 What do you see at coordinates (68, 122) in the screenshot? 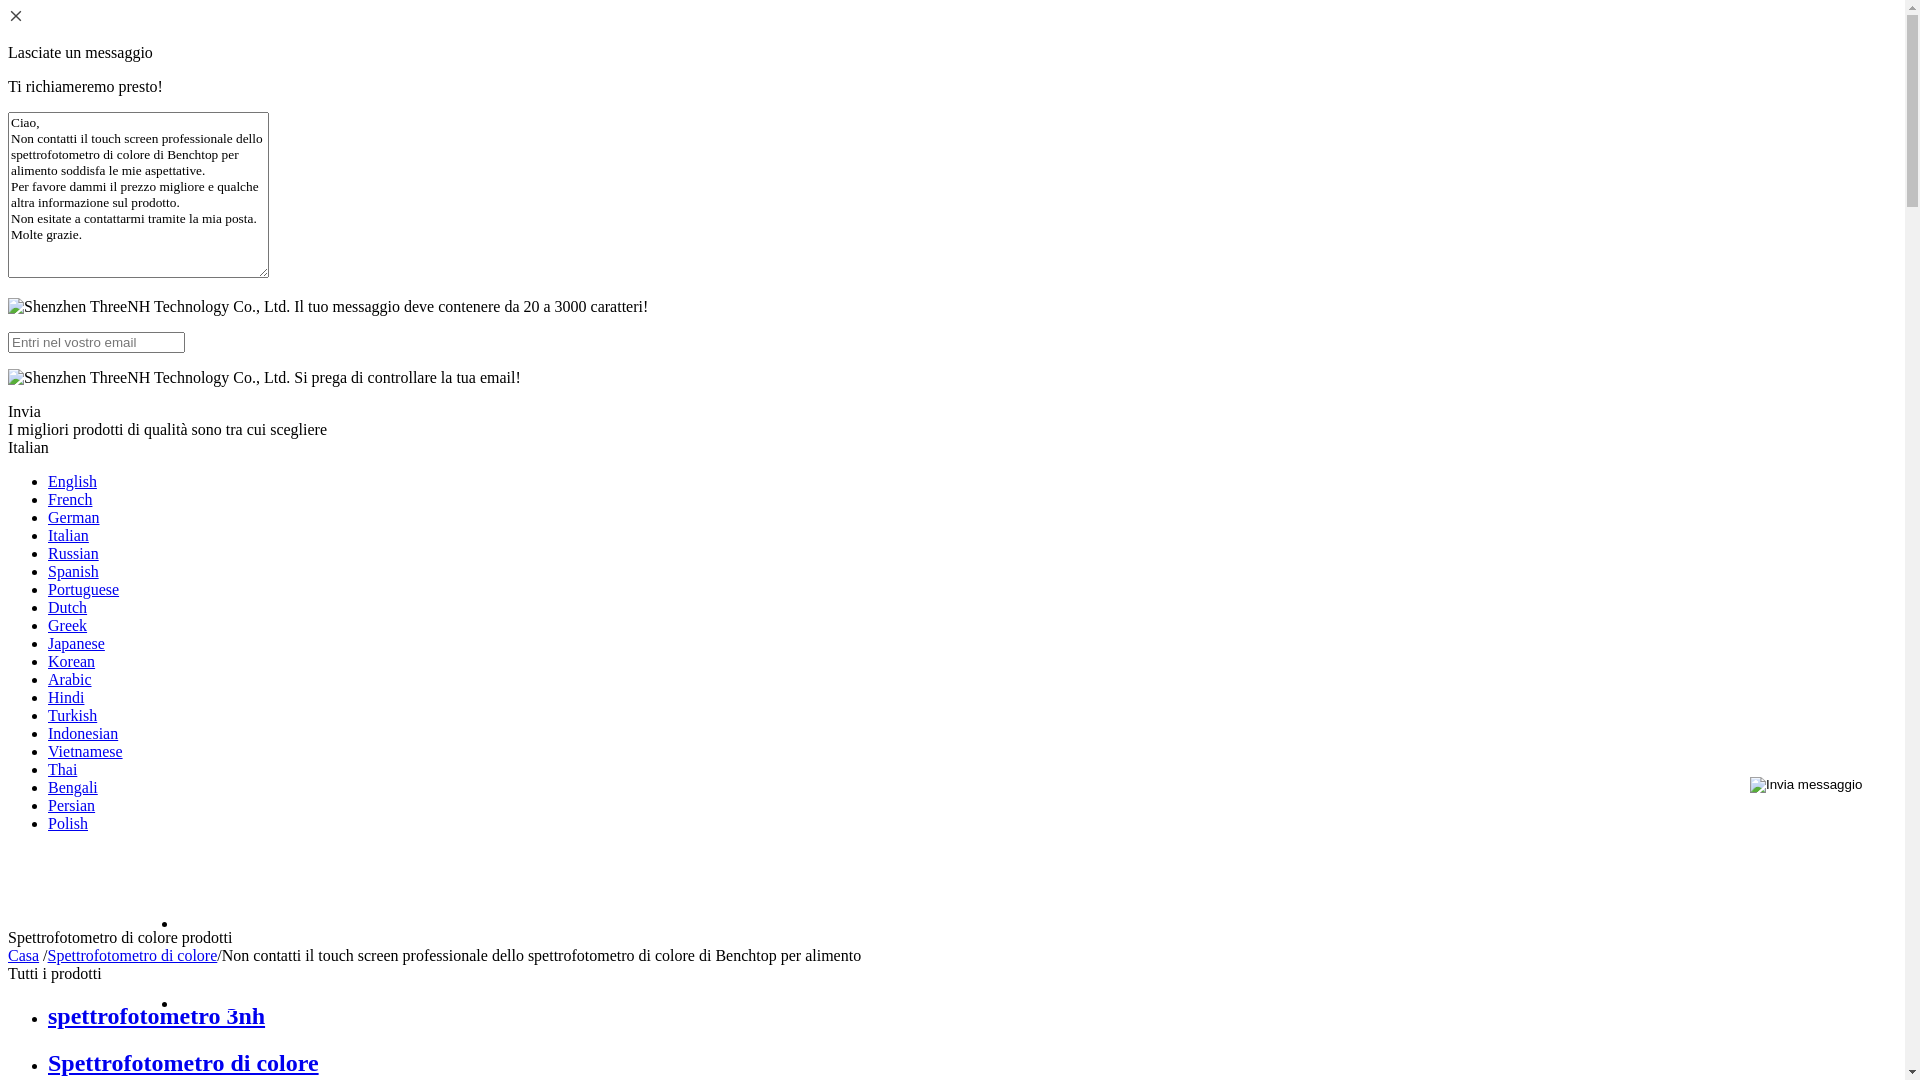
I see `Italian` at bounding box center [68, 122].